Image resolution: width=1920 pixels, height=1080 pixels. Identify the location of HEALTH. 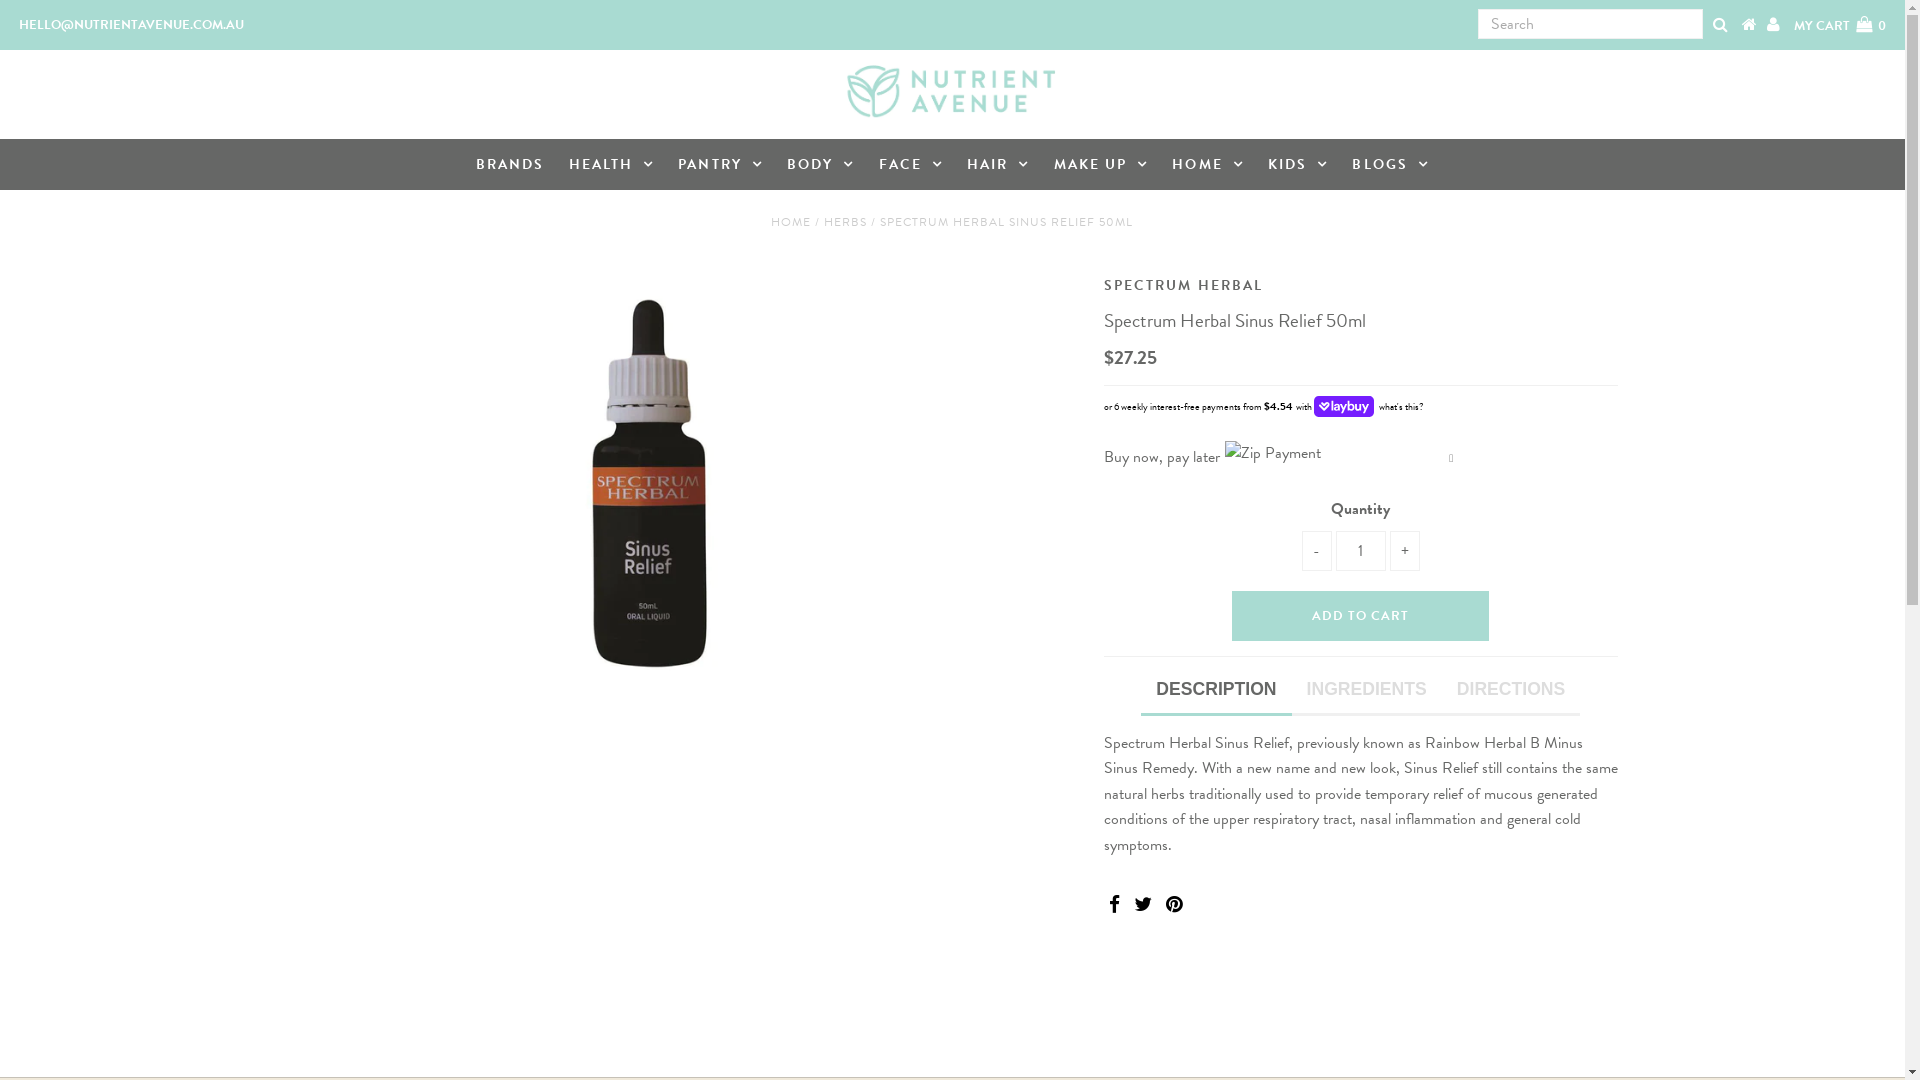
(612, 164).